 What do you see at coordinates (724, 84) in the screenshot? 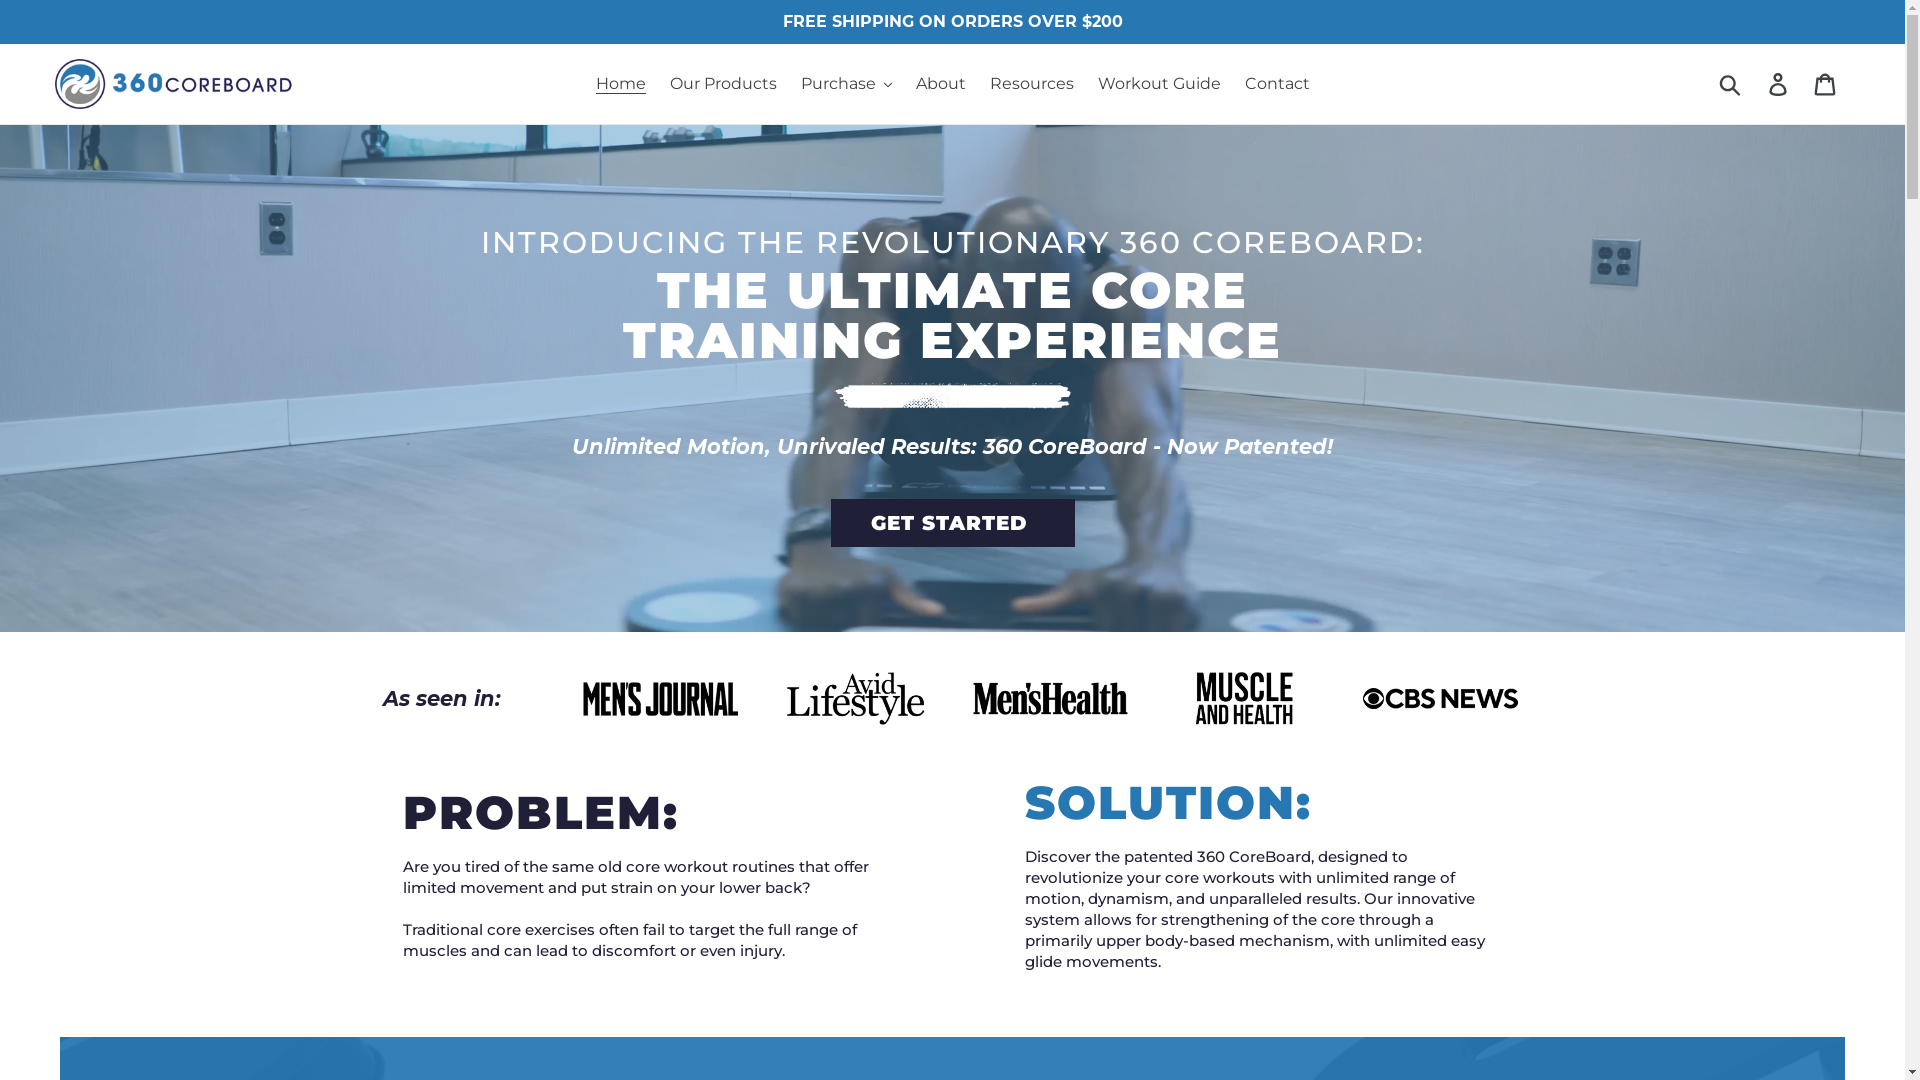
I see `Our Products` at bounding box center [724, 84].